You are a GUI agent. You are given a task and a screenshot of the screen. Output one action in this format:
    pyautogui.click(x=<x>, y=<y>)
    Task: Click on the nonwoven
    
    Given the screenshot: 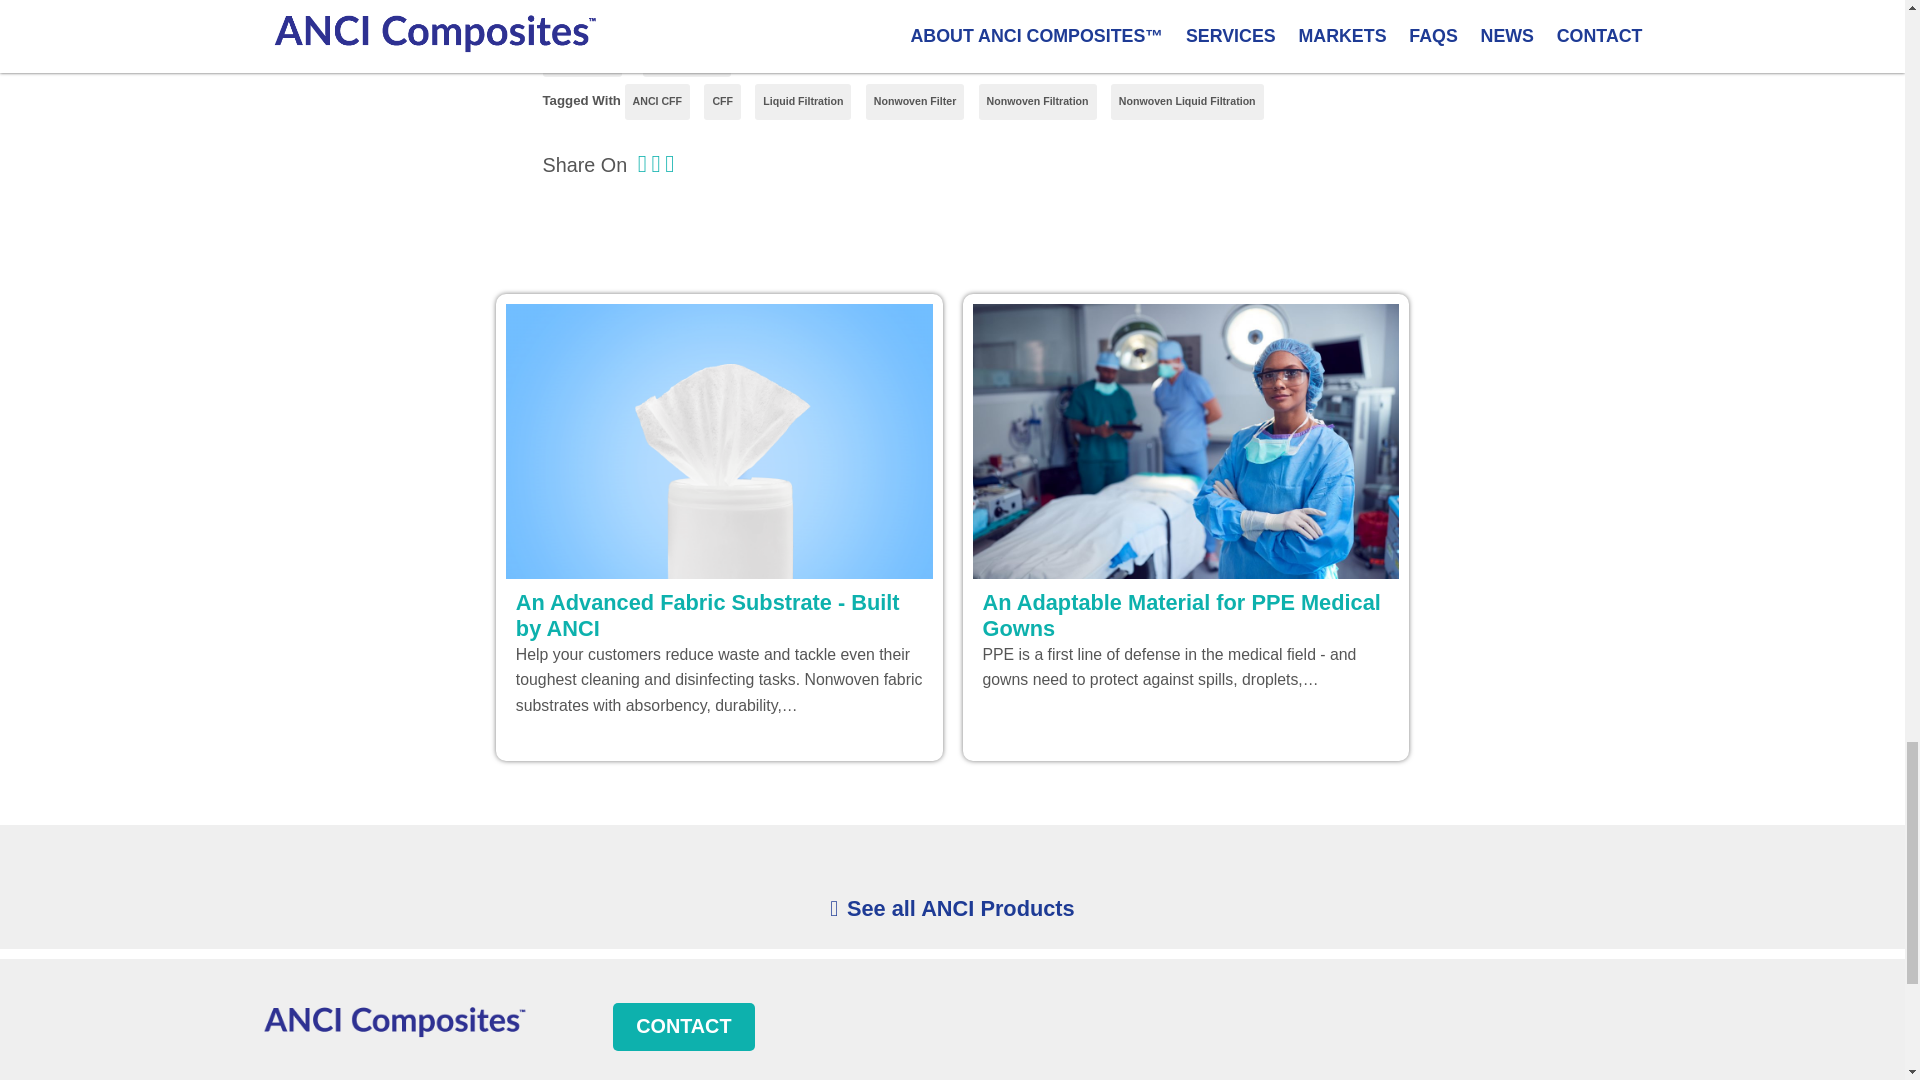 What is the action you would take?
    pyautogui.click(x=687, y=60)
    